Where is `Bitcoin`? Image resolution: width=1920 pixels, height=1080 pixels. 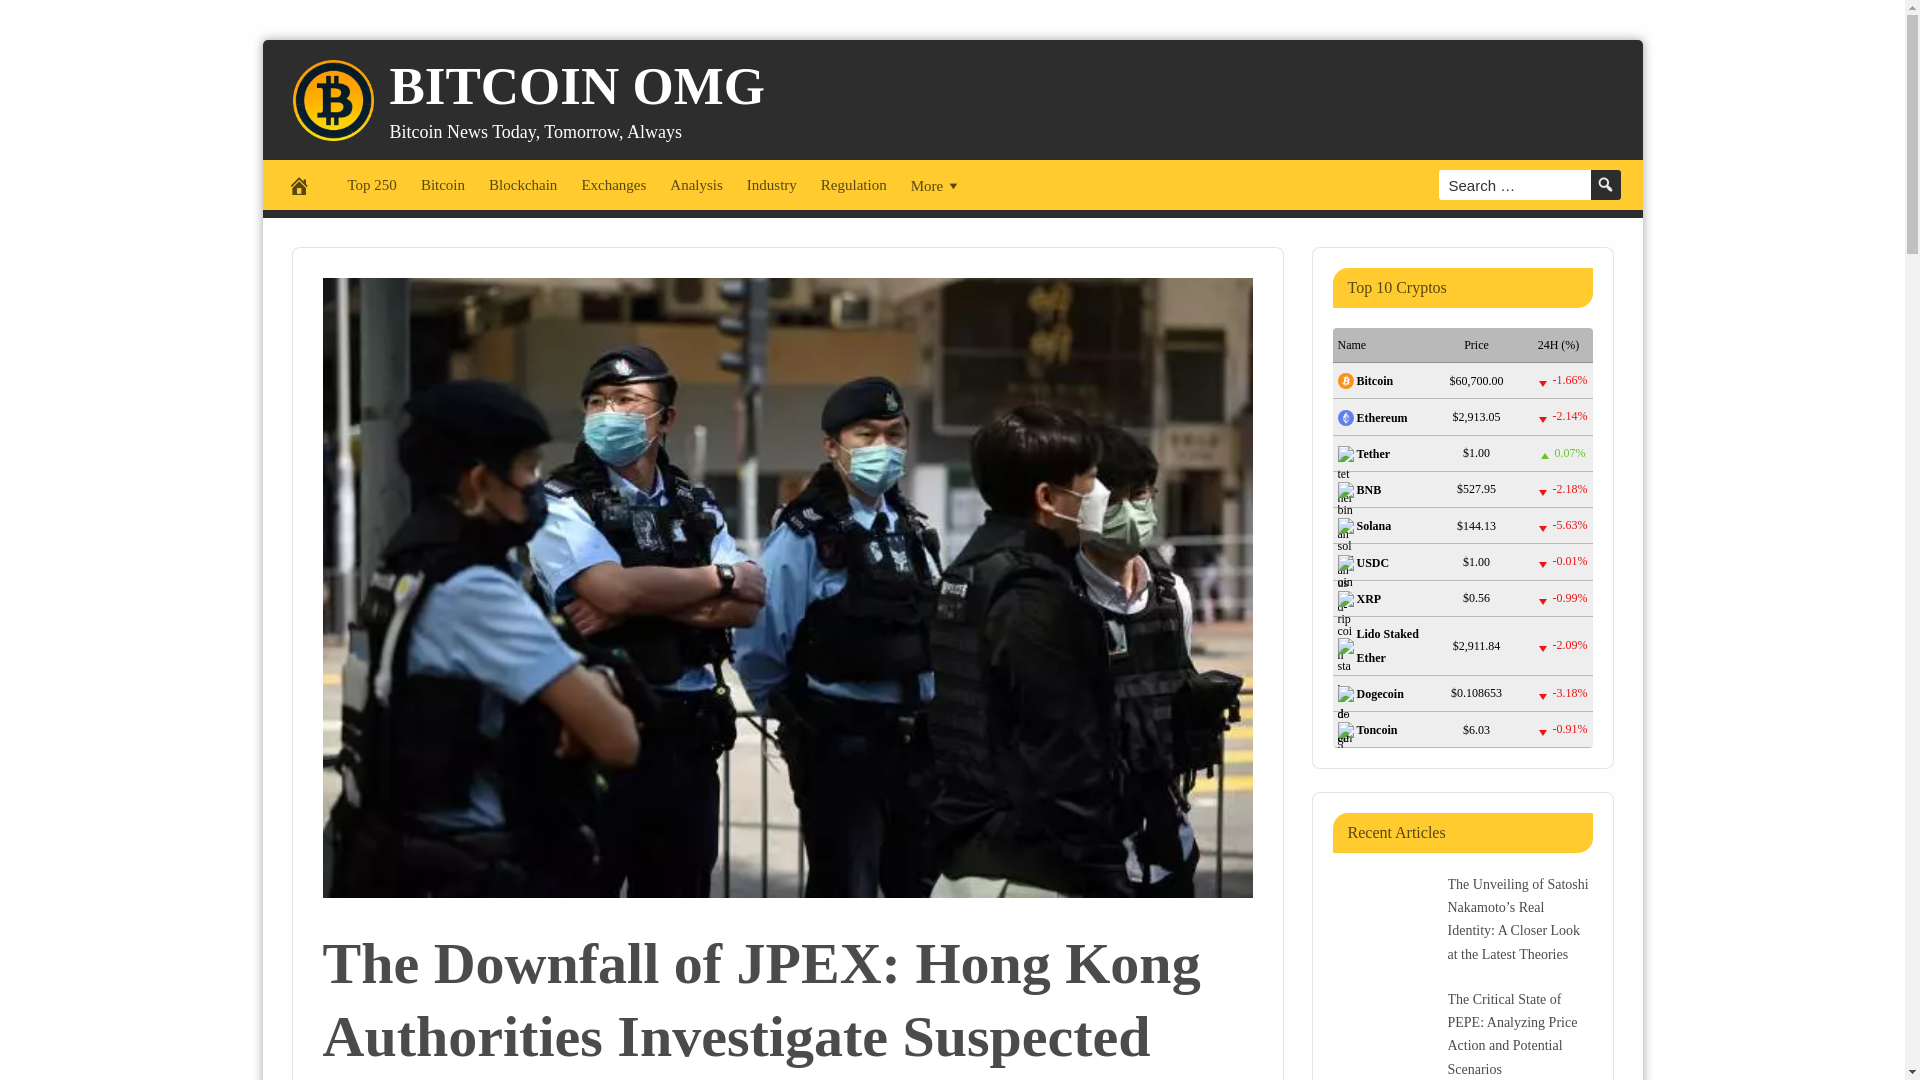 Bitcoin is located at coordinates (442, 184).